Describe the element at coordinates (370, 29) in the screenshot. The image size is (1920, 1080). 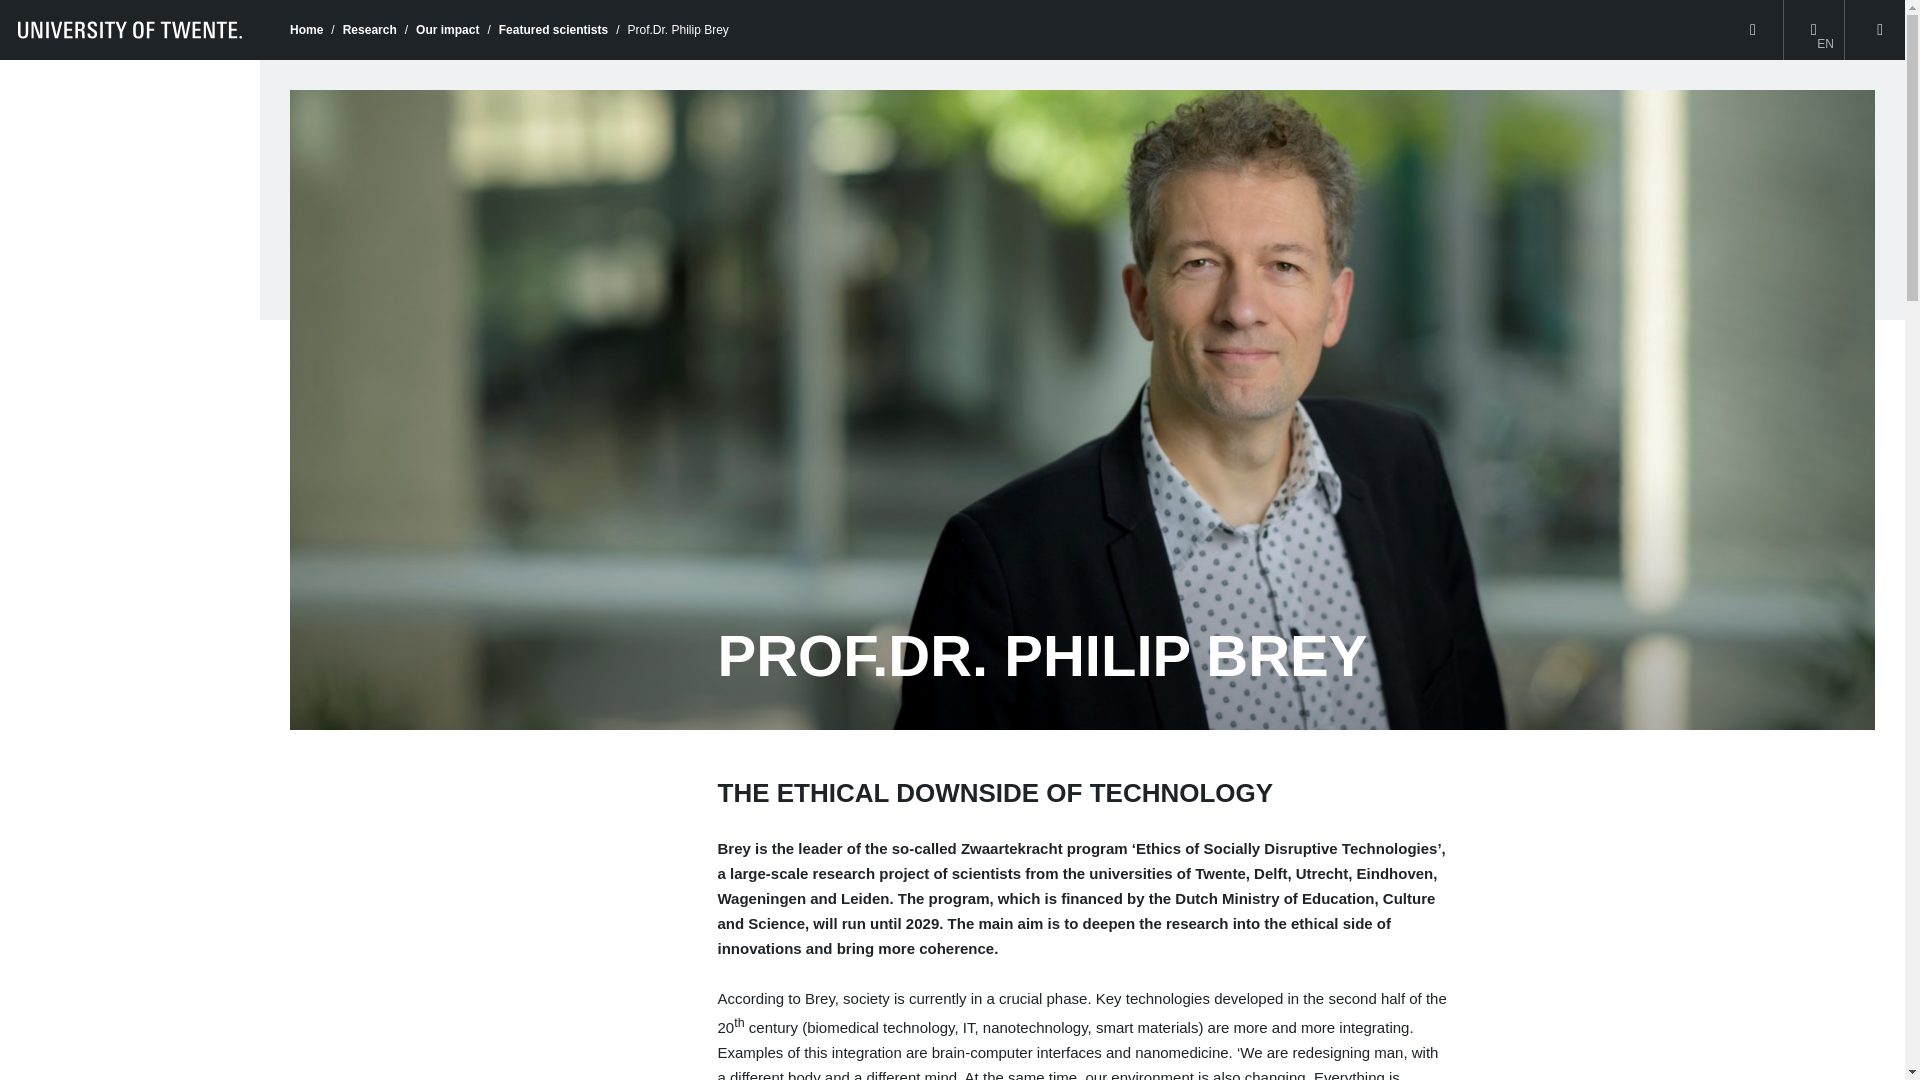
I see `Research` at that location.